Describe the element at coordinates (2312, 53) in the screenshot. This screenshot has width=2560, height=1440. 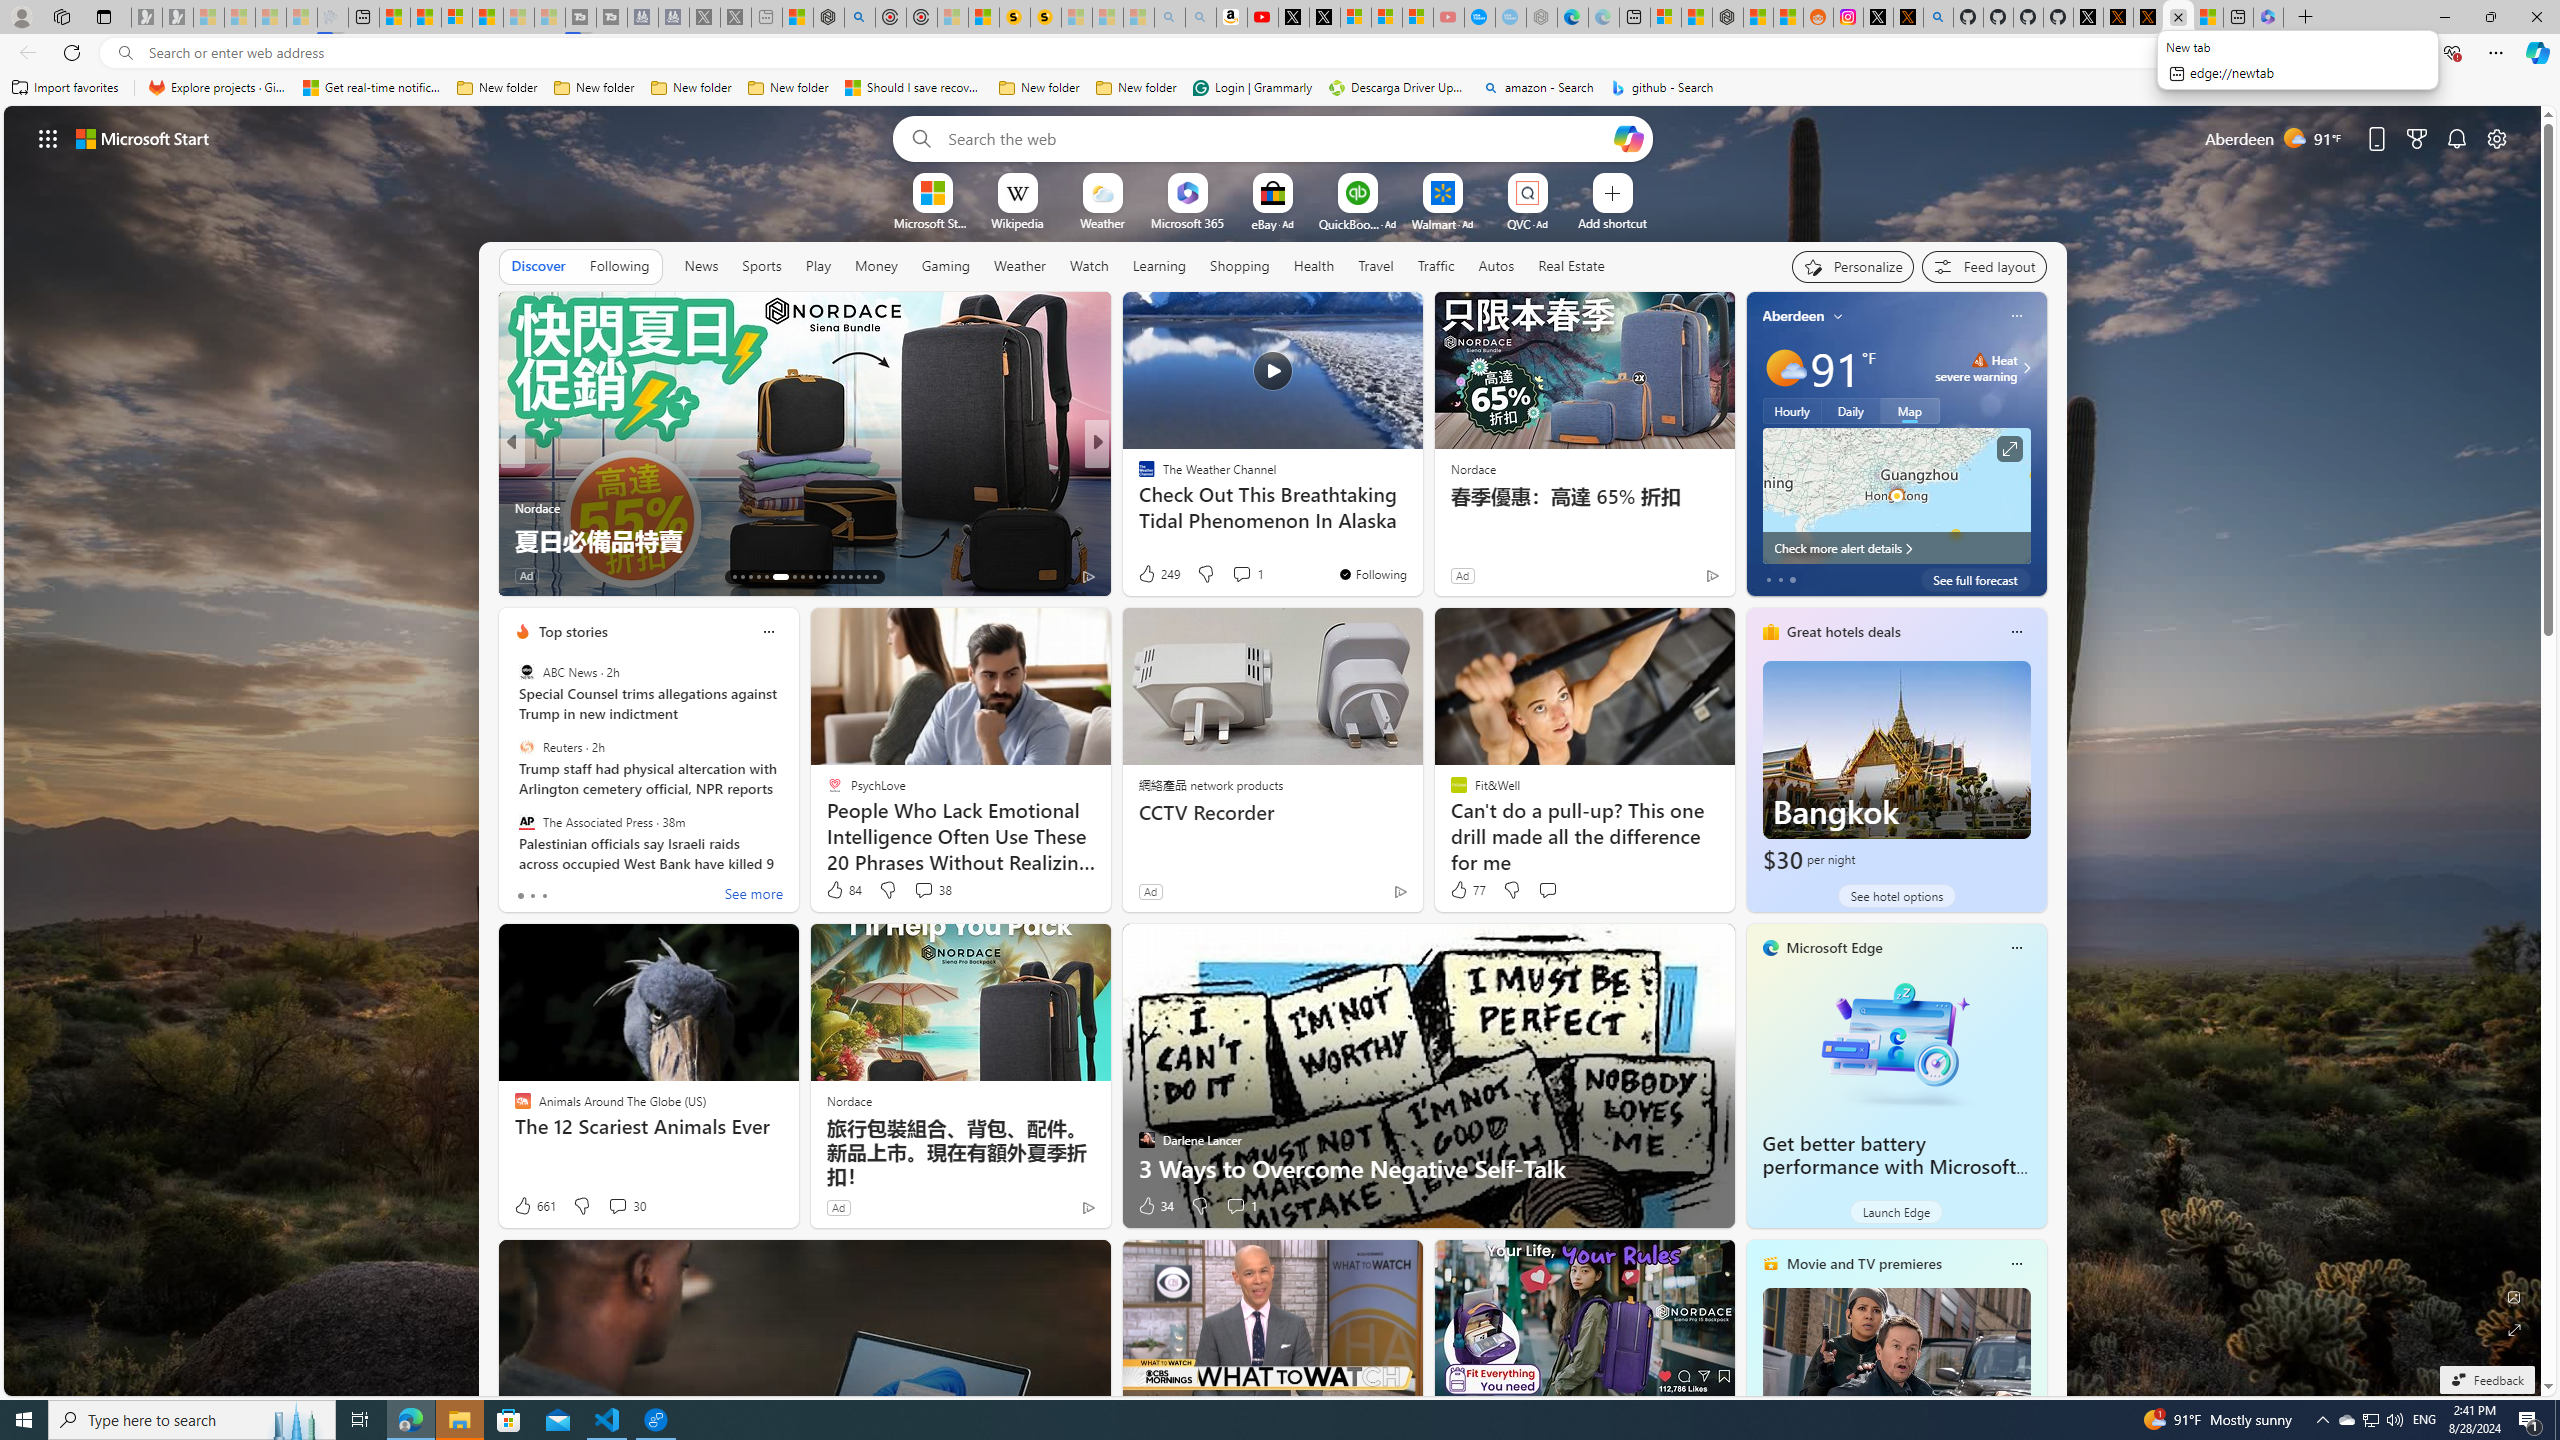
I see `Add this page to favorites (Ctrl+D)` at that location.